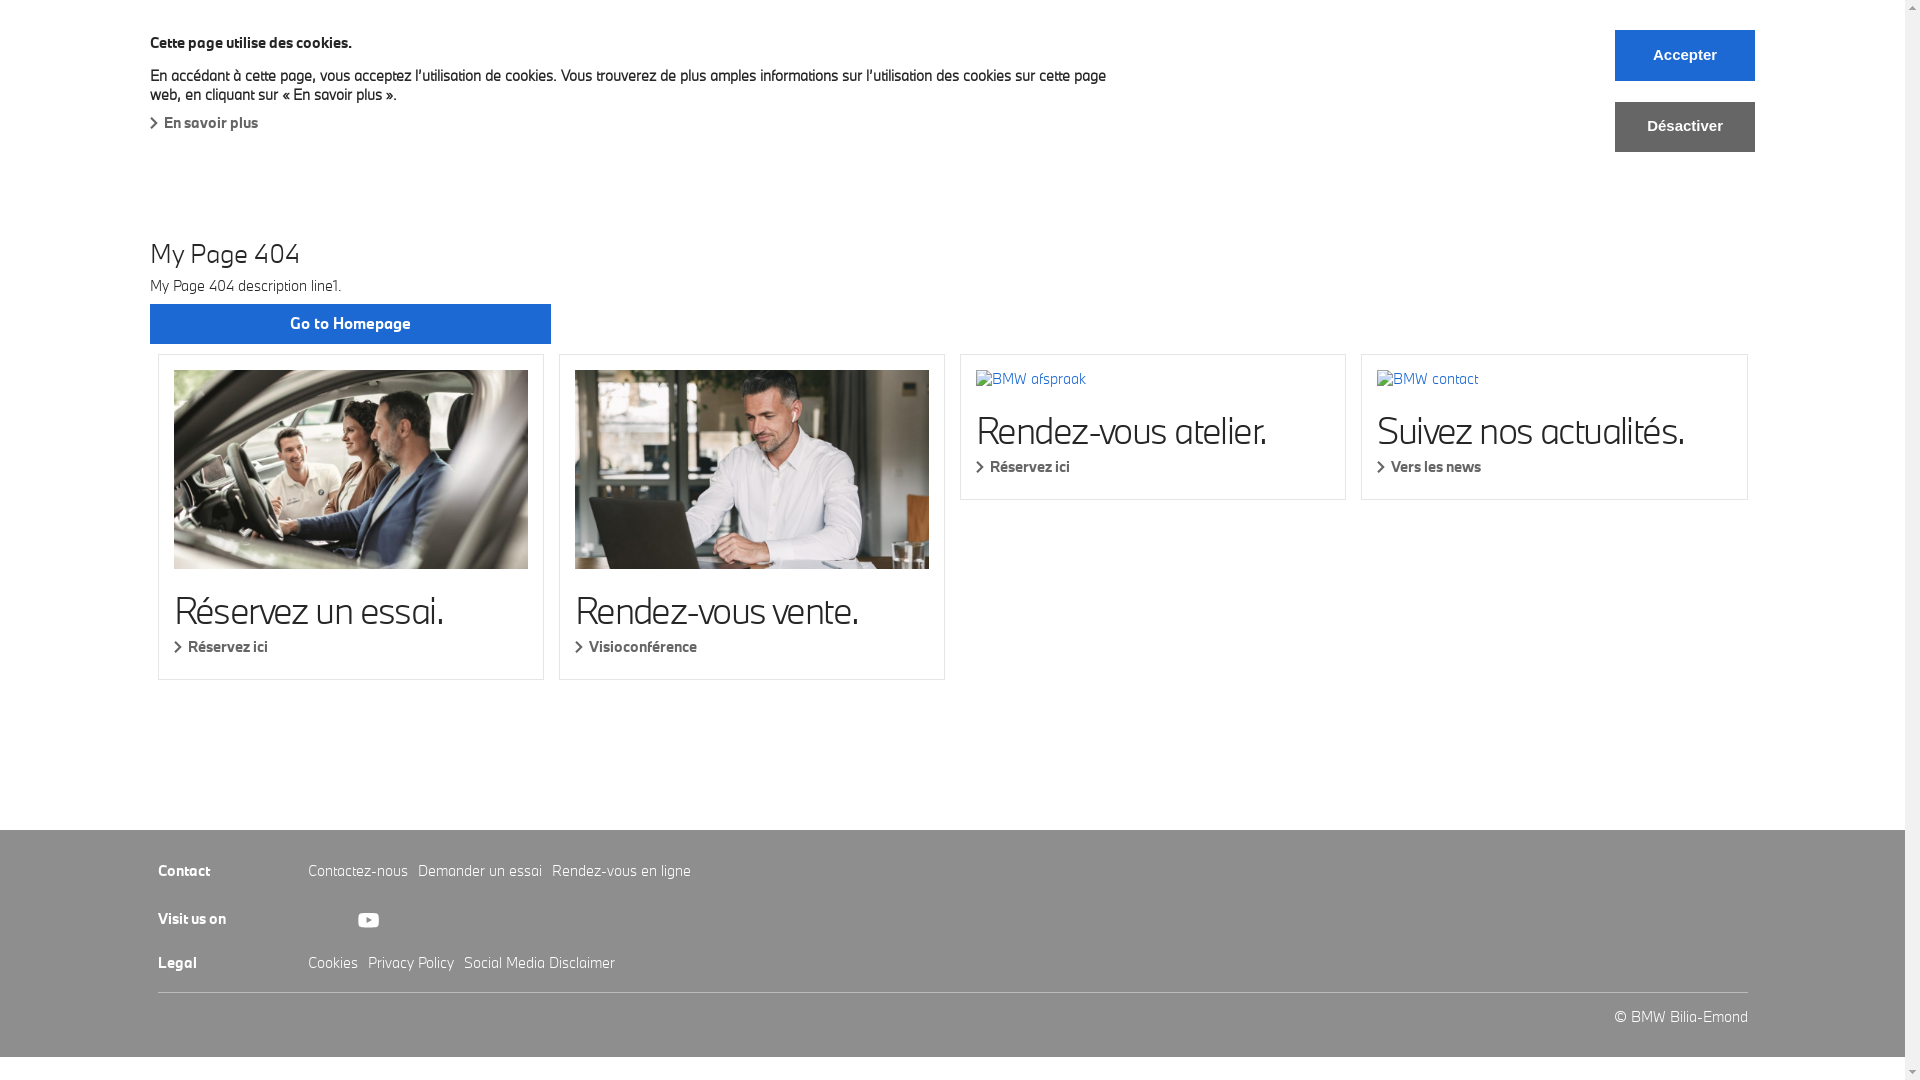 The height and width of the screenshot is (1080, 1920). Describe the element at coordinates (220, 42) in the screenshot. I see `BMW Bilia-Emond` at that location.